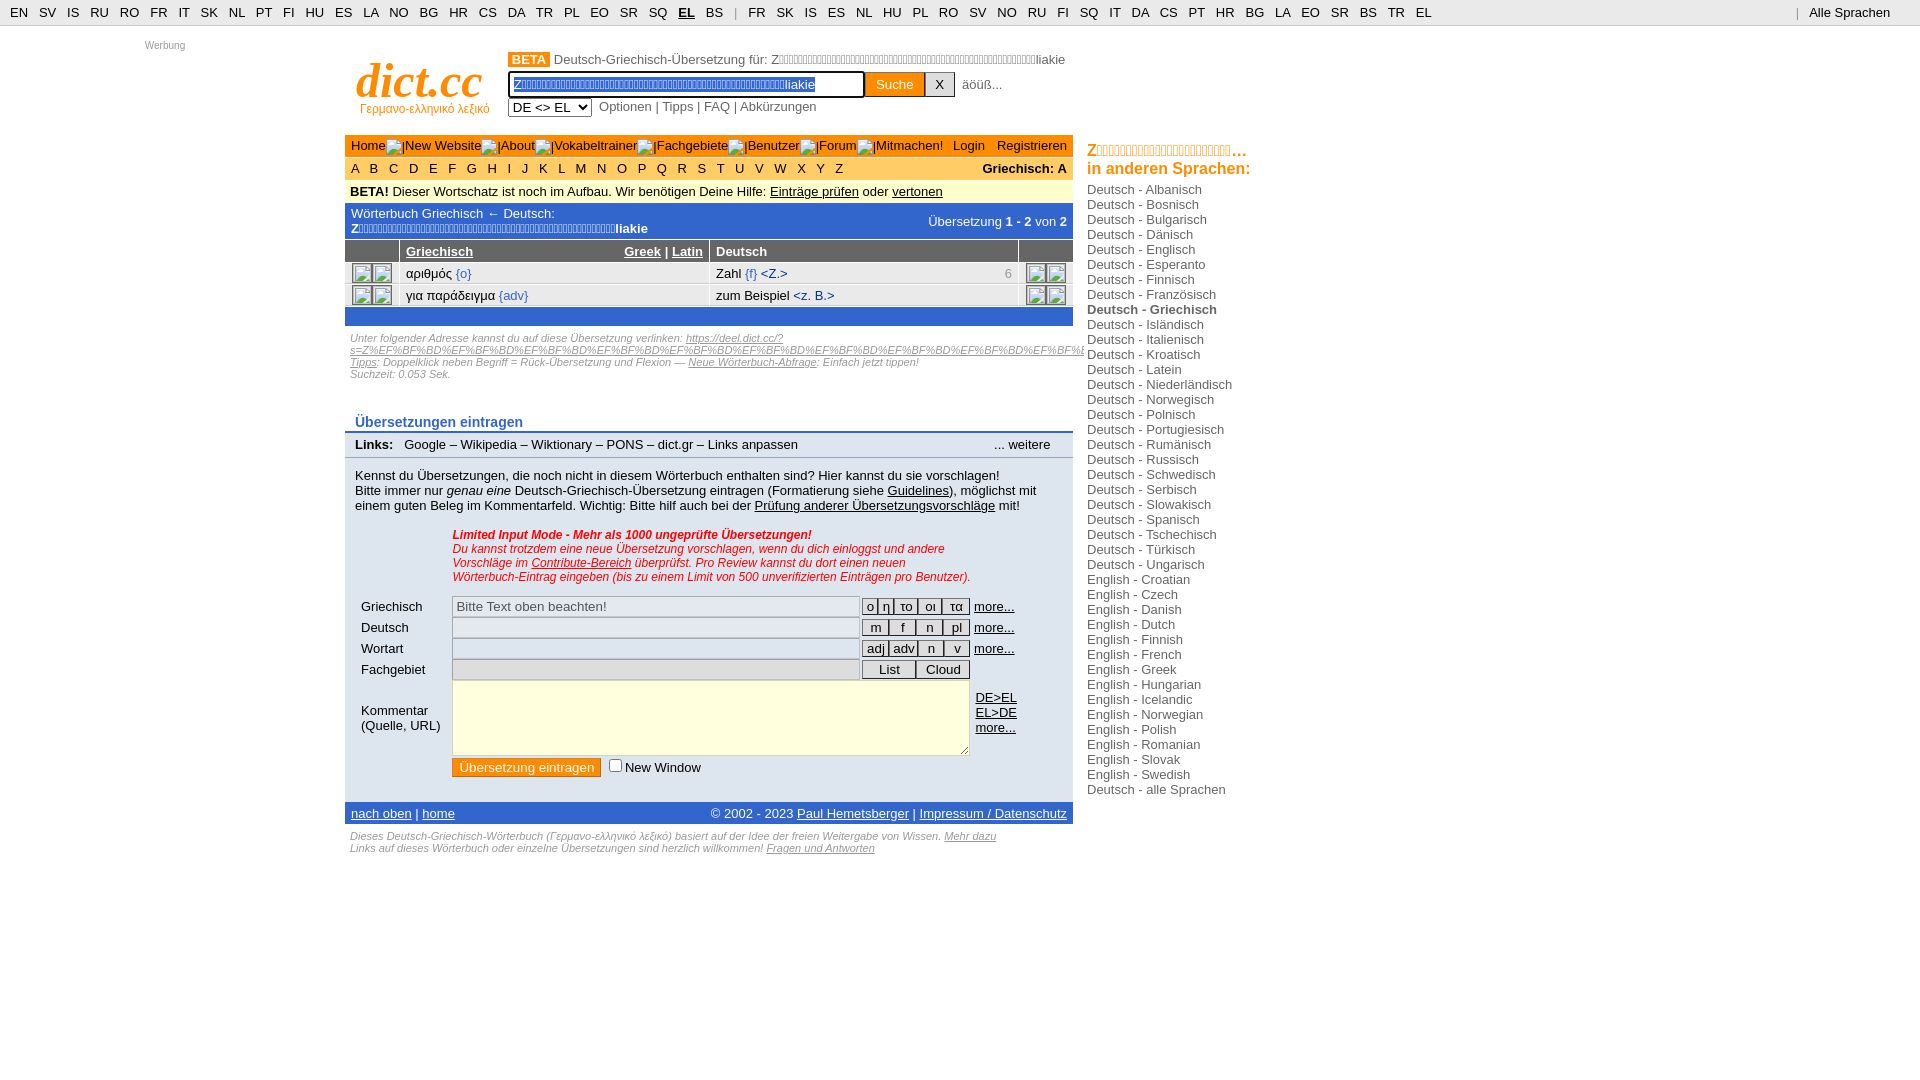  What do you see at coordinates (889, 670) in the screenshot?
I see `List` at bounding box center [889, 670].